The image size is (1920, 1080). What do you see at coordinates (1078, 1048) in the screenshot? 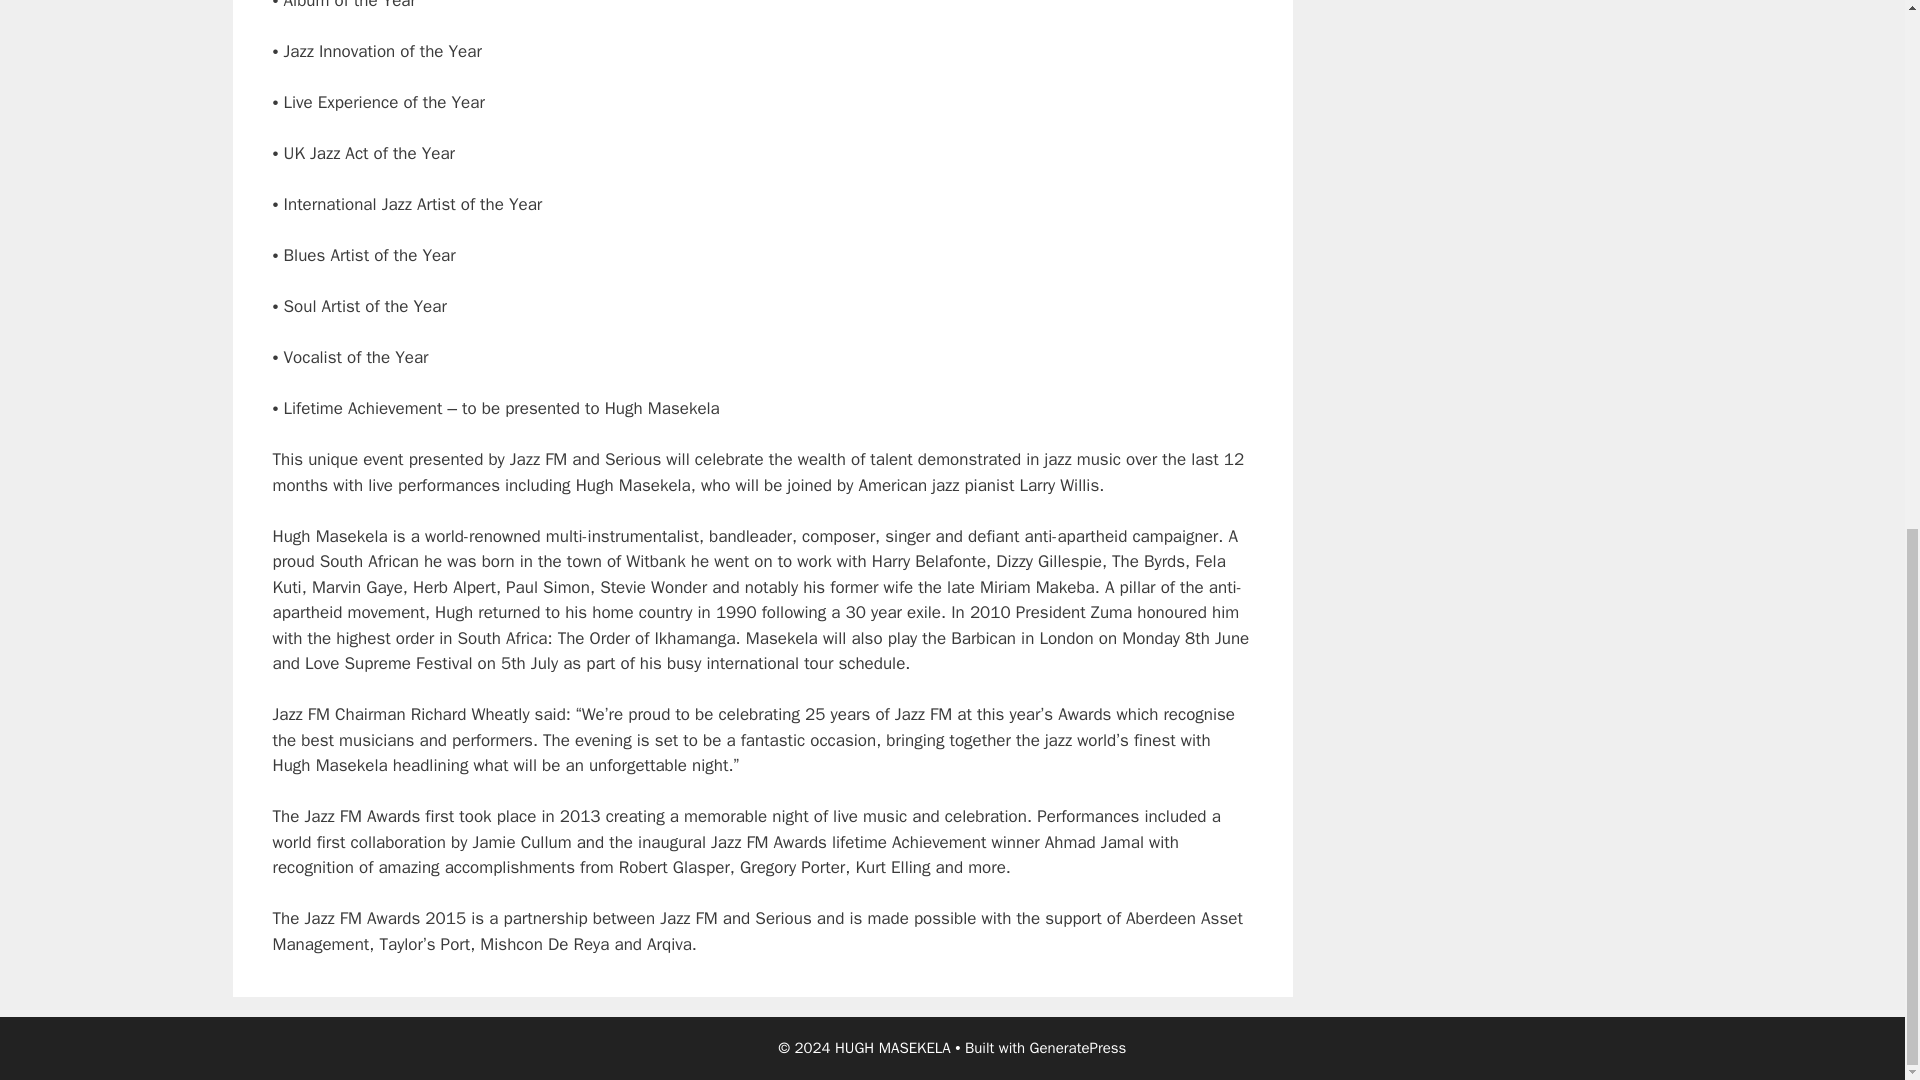
I see `GeneratePress` at bounding box center [1078, 1048].